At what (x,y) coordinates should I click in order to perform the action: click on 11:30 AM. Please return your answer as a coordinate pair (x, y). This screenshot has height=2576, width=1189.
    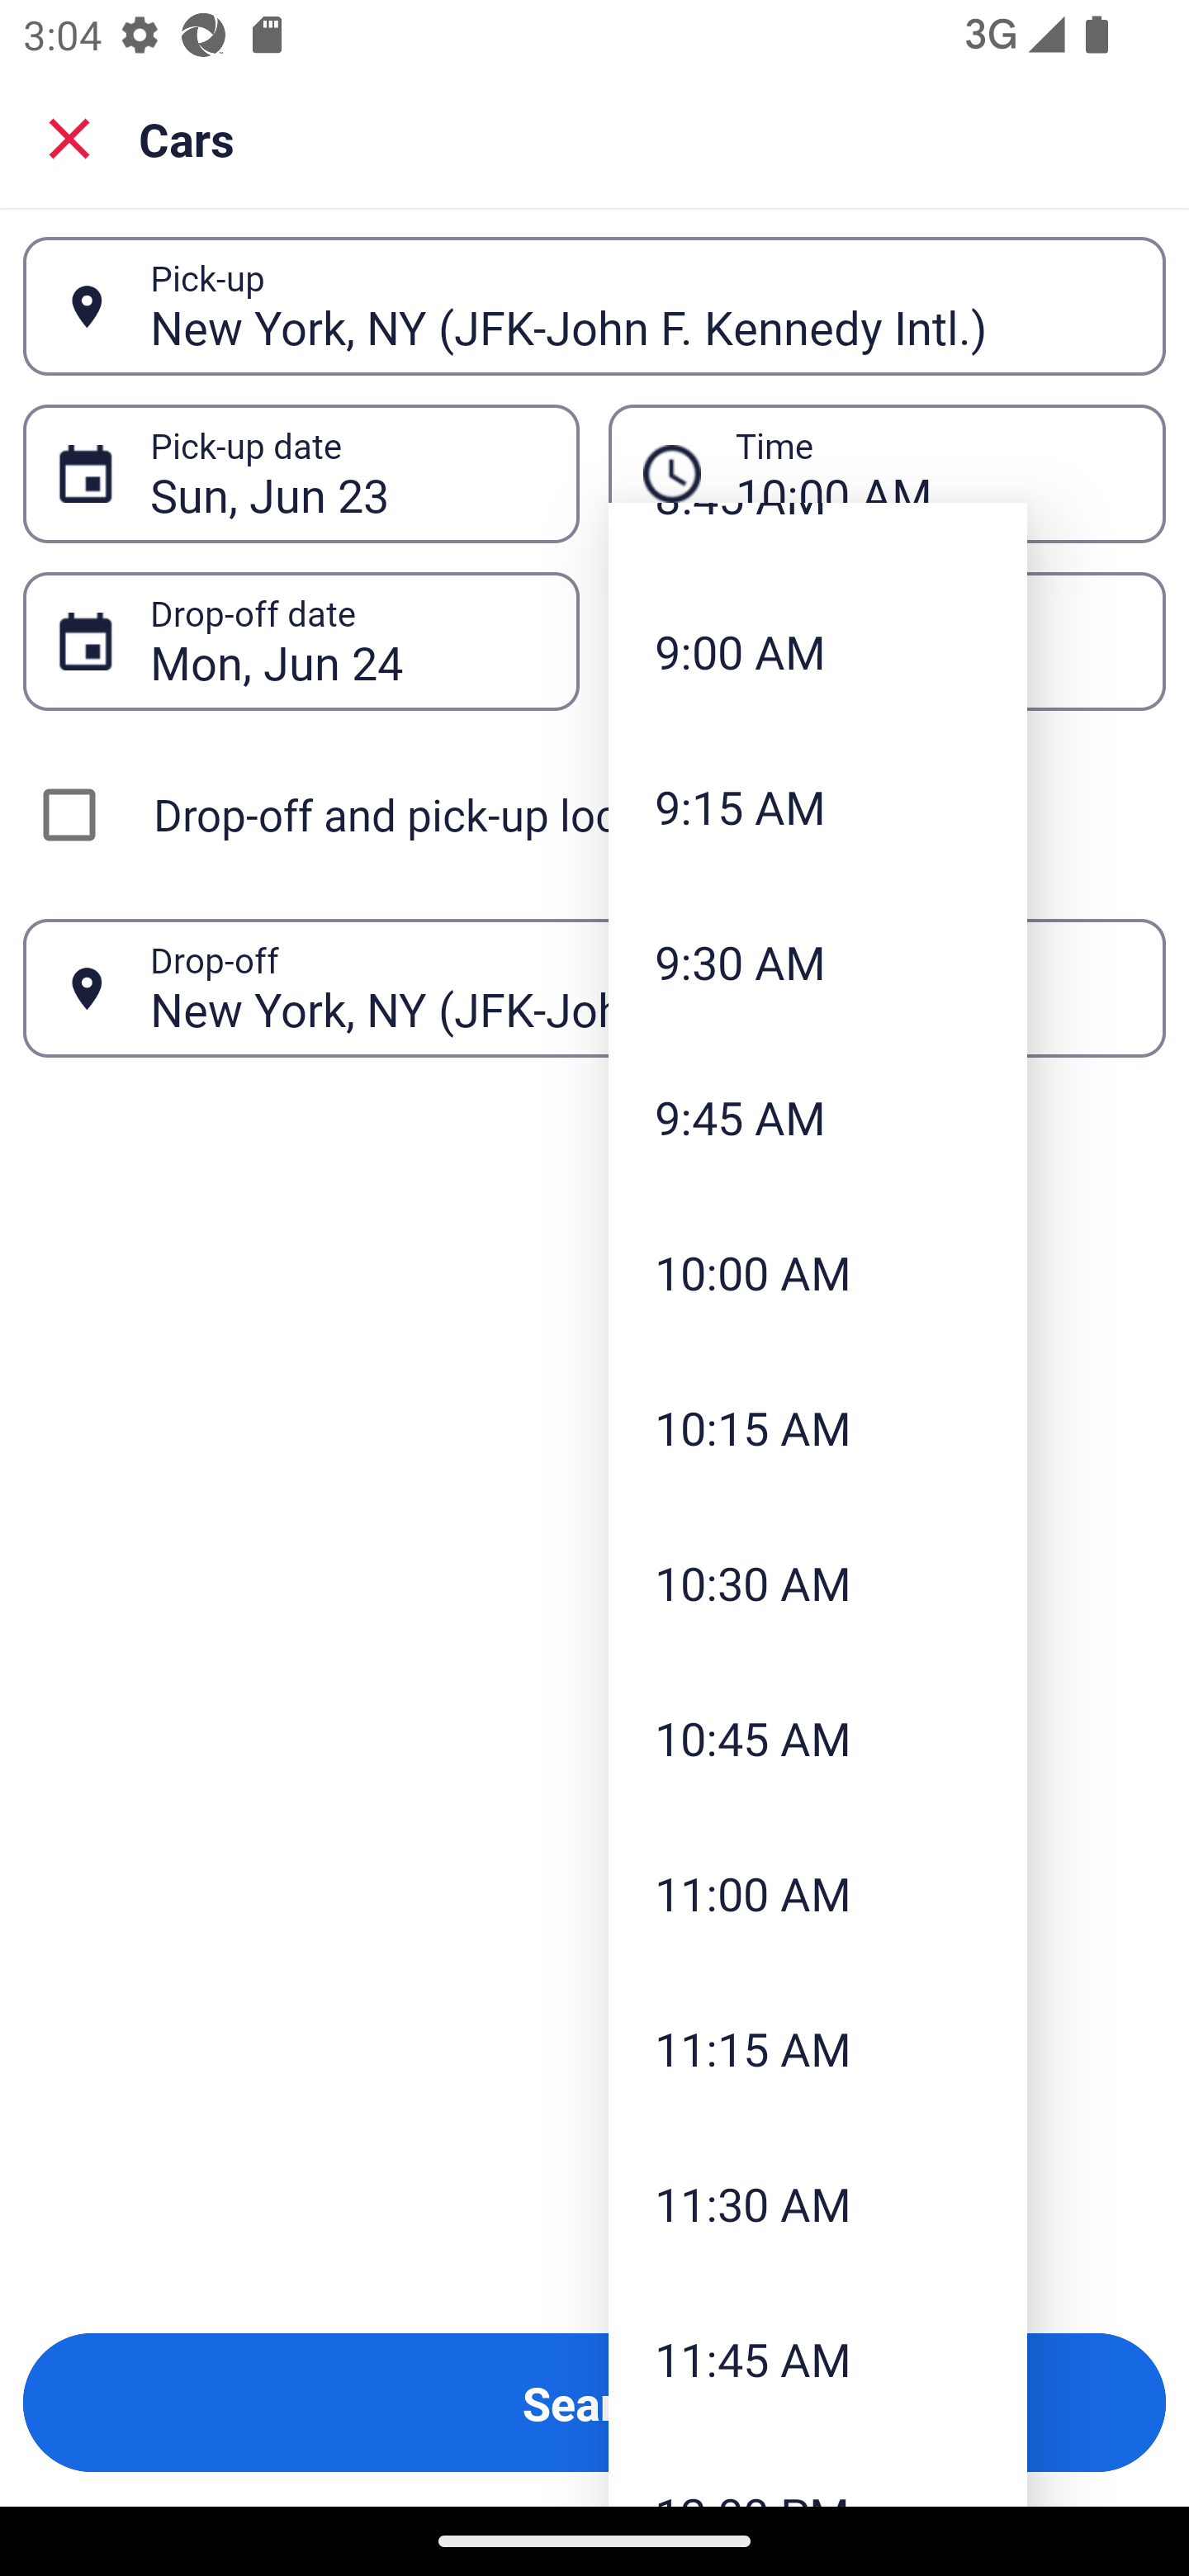
    Looking at the image, I should click on (817, 2204).